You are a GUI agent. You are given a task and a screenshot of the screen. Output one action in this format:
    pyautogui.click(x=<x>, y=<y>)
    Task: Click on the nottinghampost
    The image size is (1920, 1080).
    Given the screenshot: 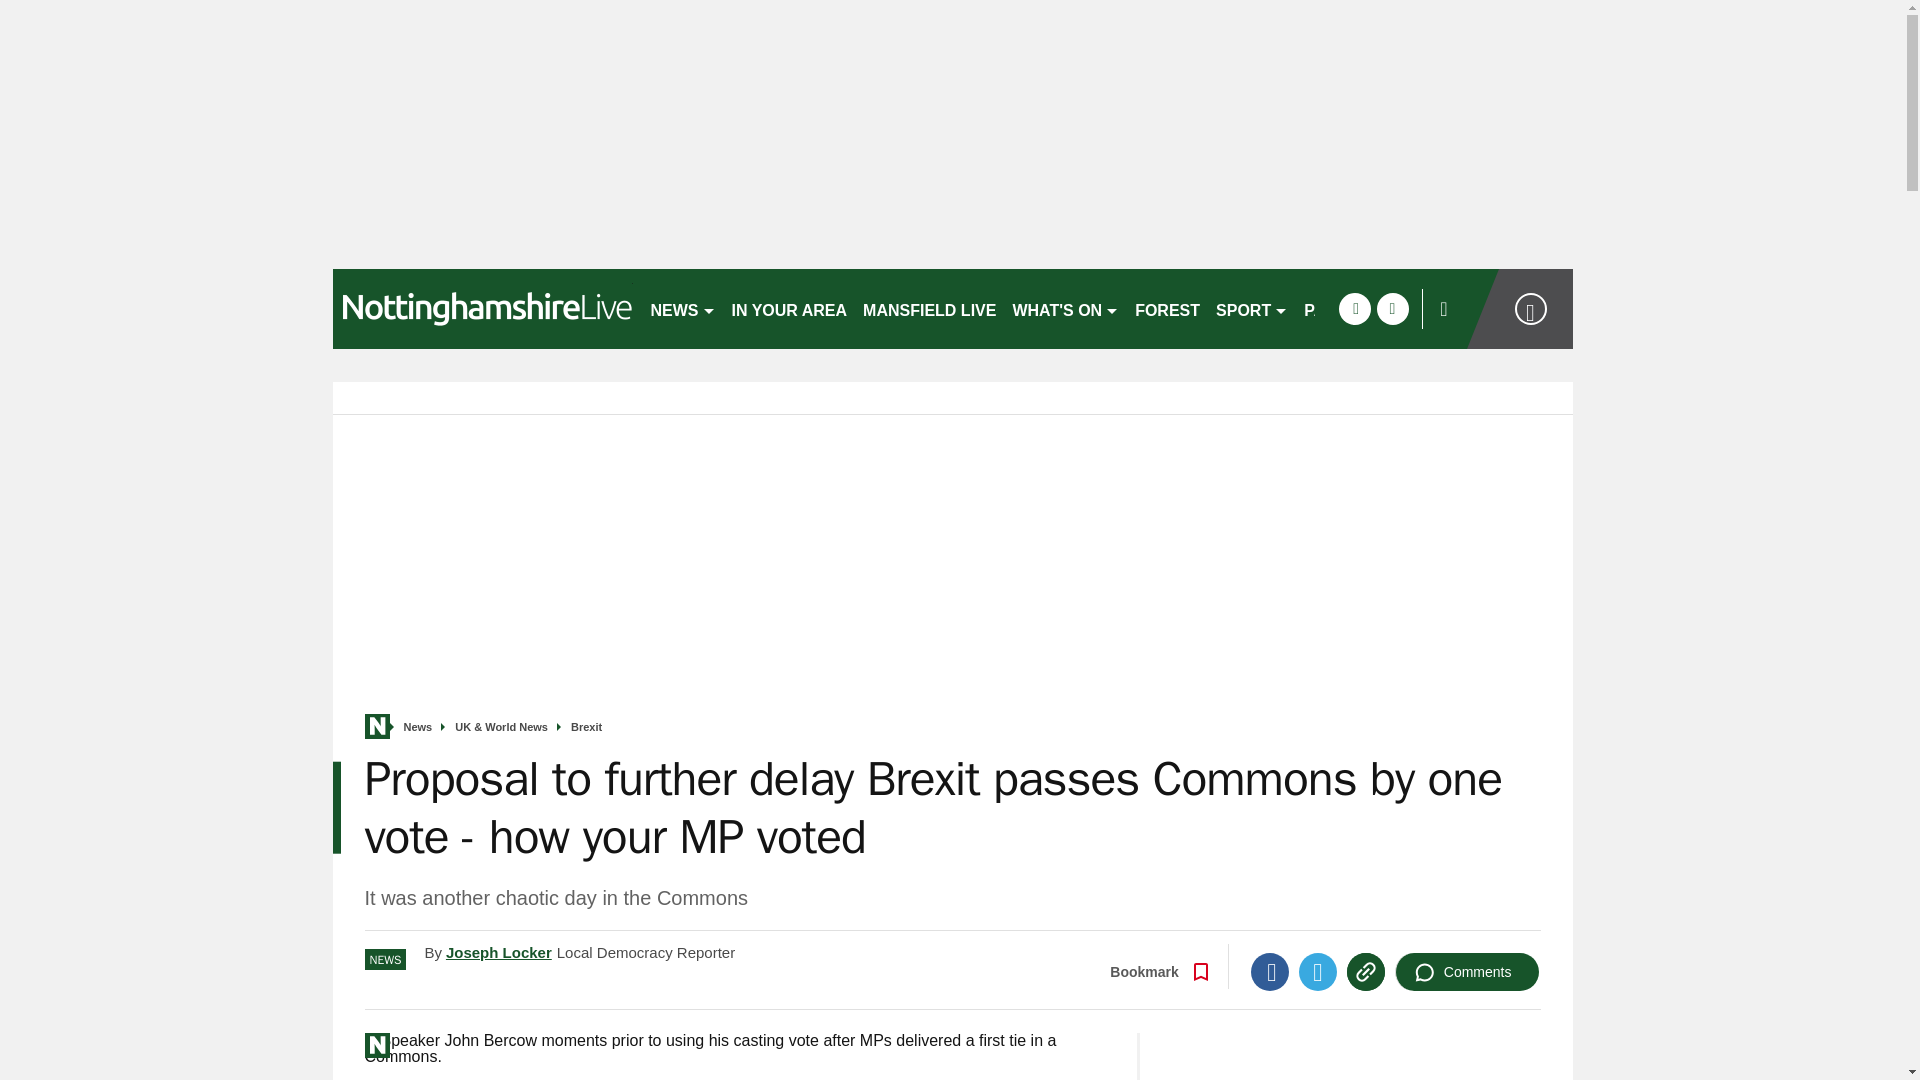 What is the action you would take?
    pyautogui.click(x=482, y=308)
    